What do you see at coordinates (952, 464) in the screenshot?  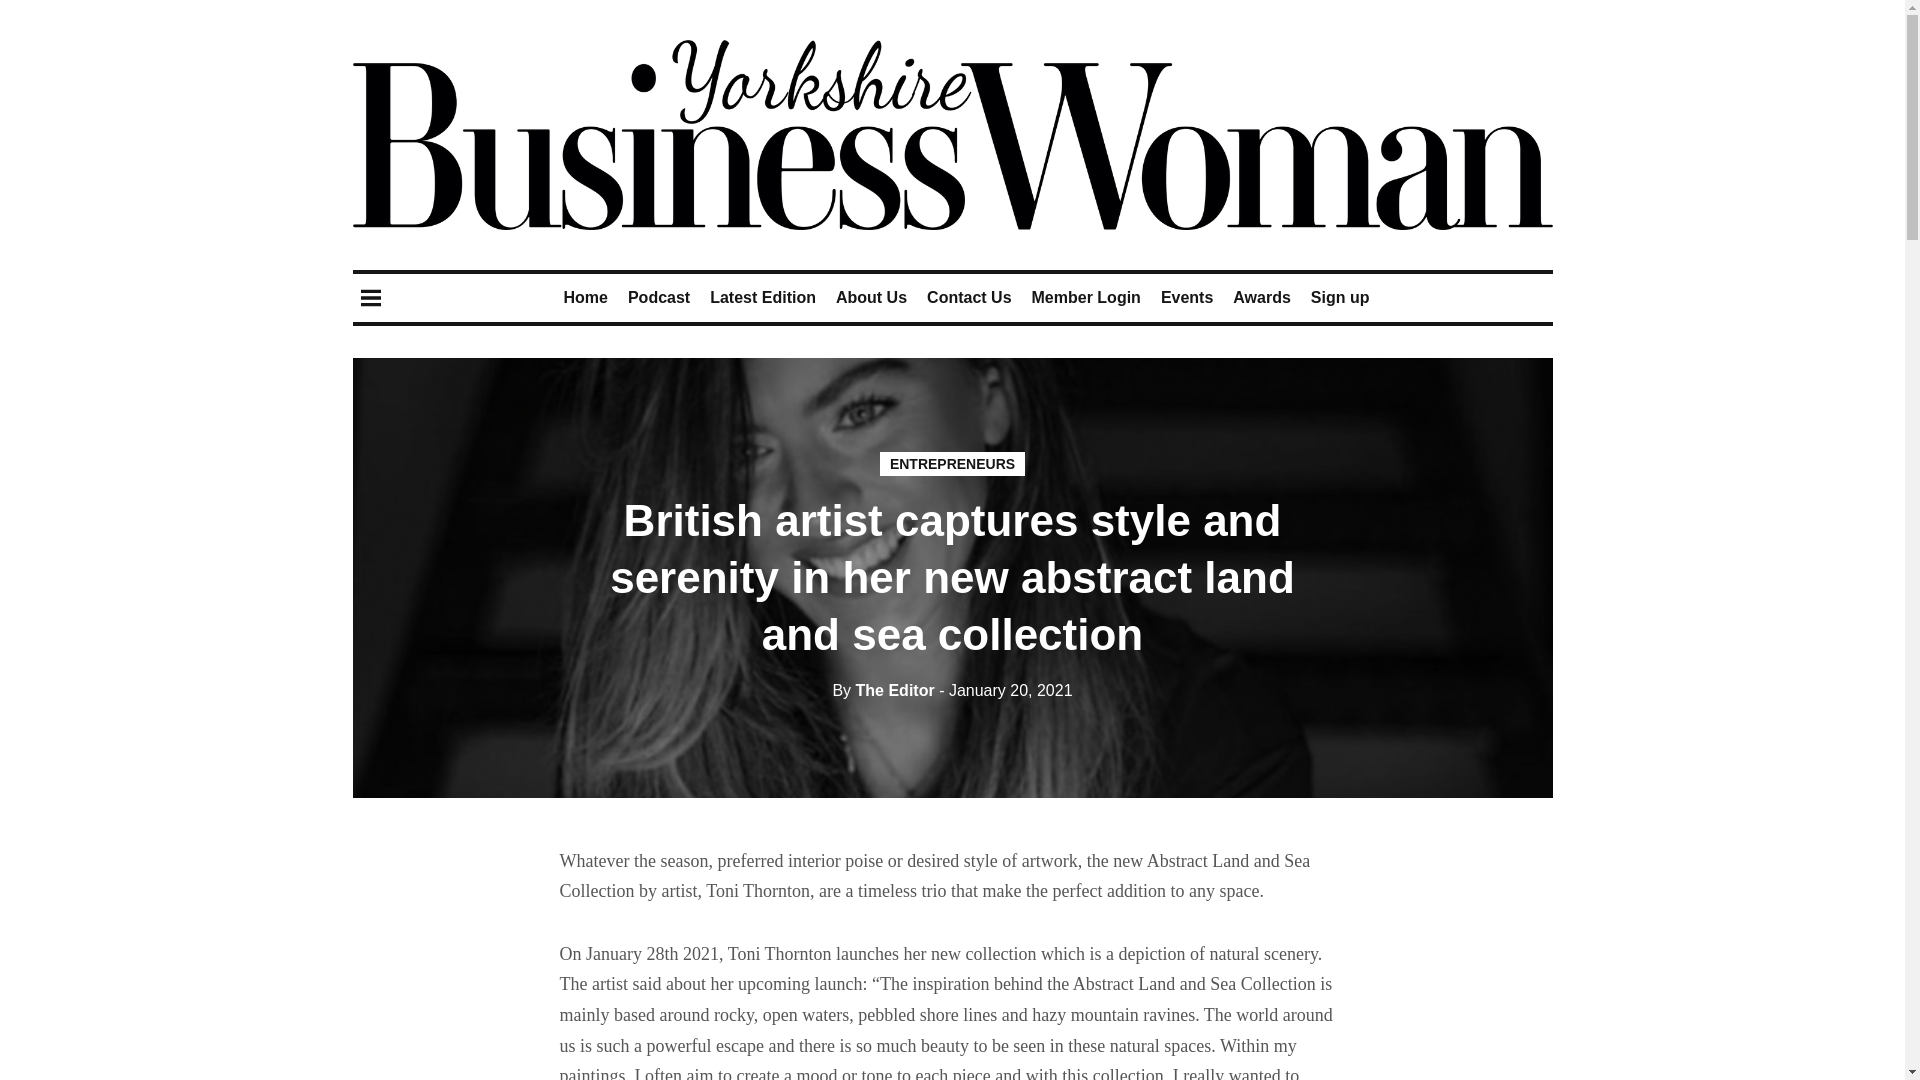 I see `ENTREPRENEURS` at bounding box center [952, 464].